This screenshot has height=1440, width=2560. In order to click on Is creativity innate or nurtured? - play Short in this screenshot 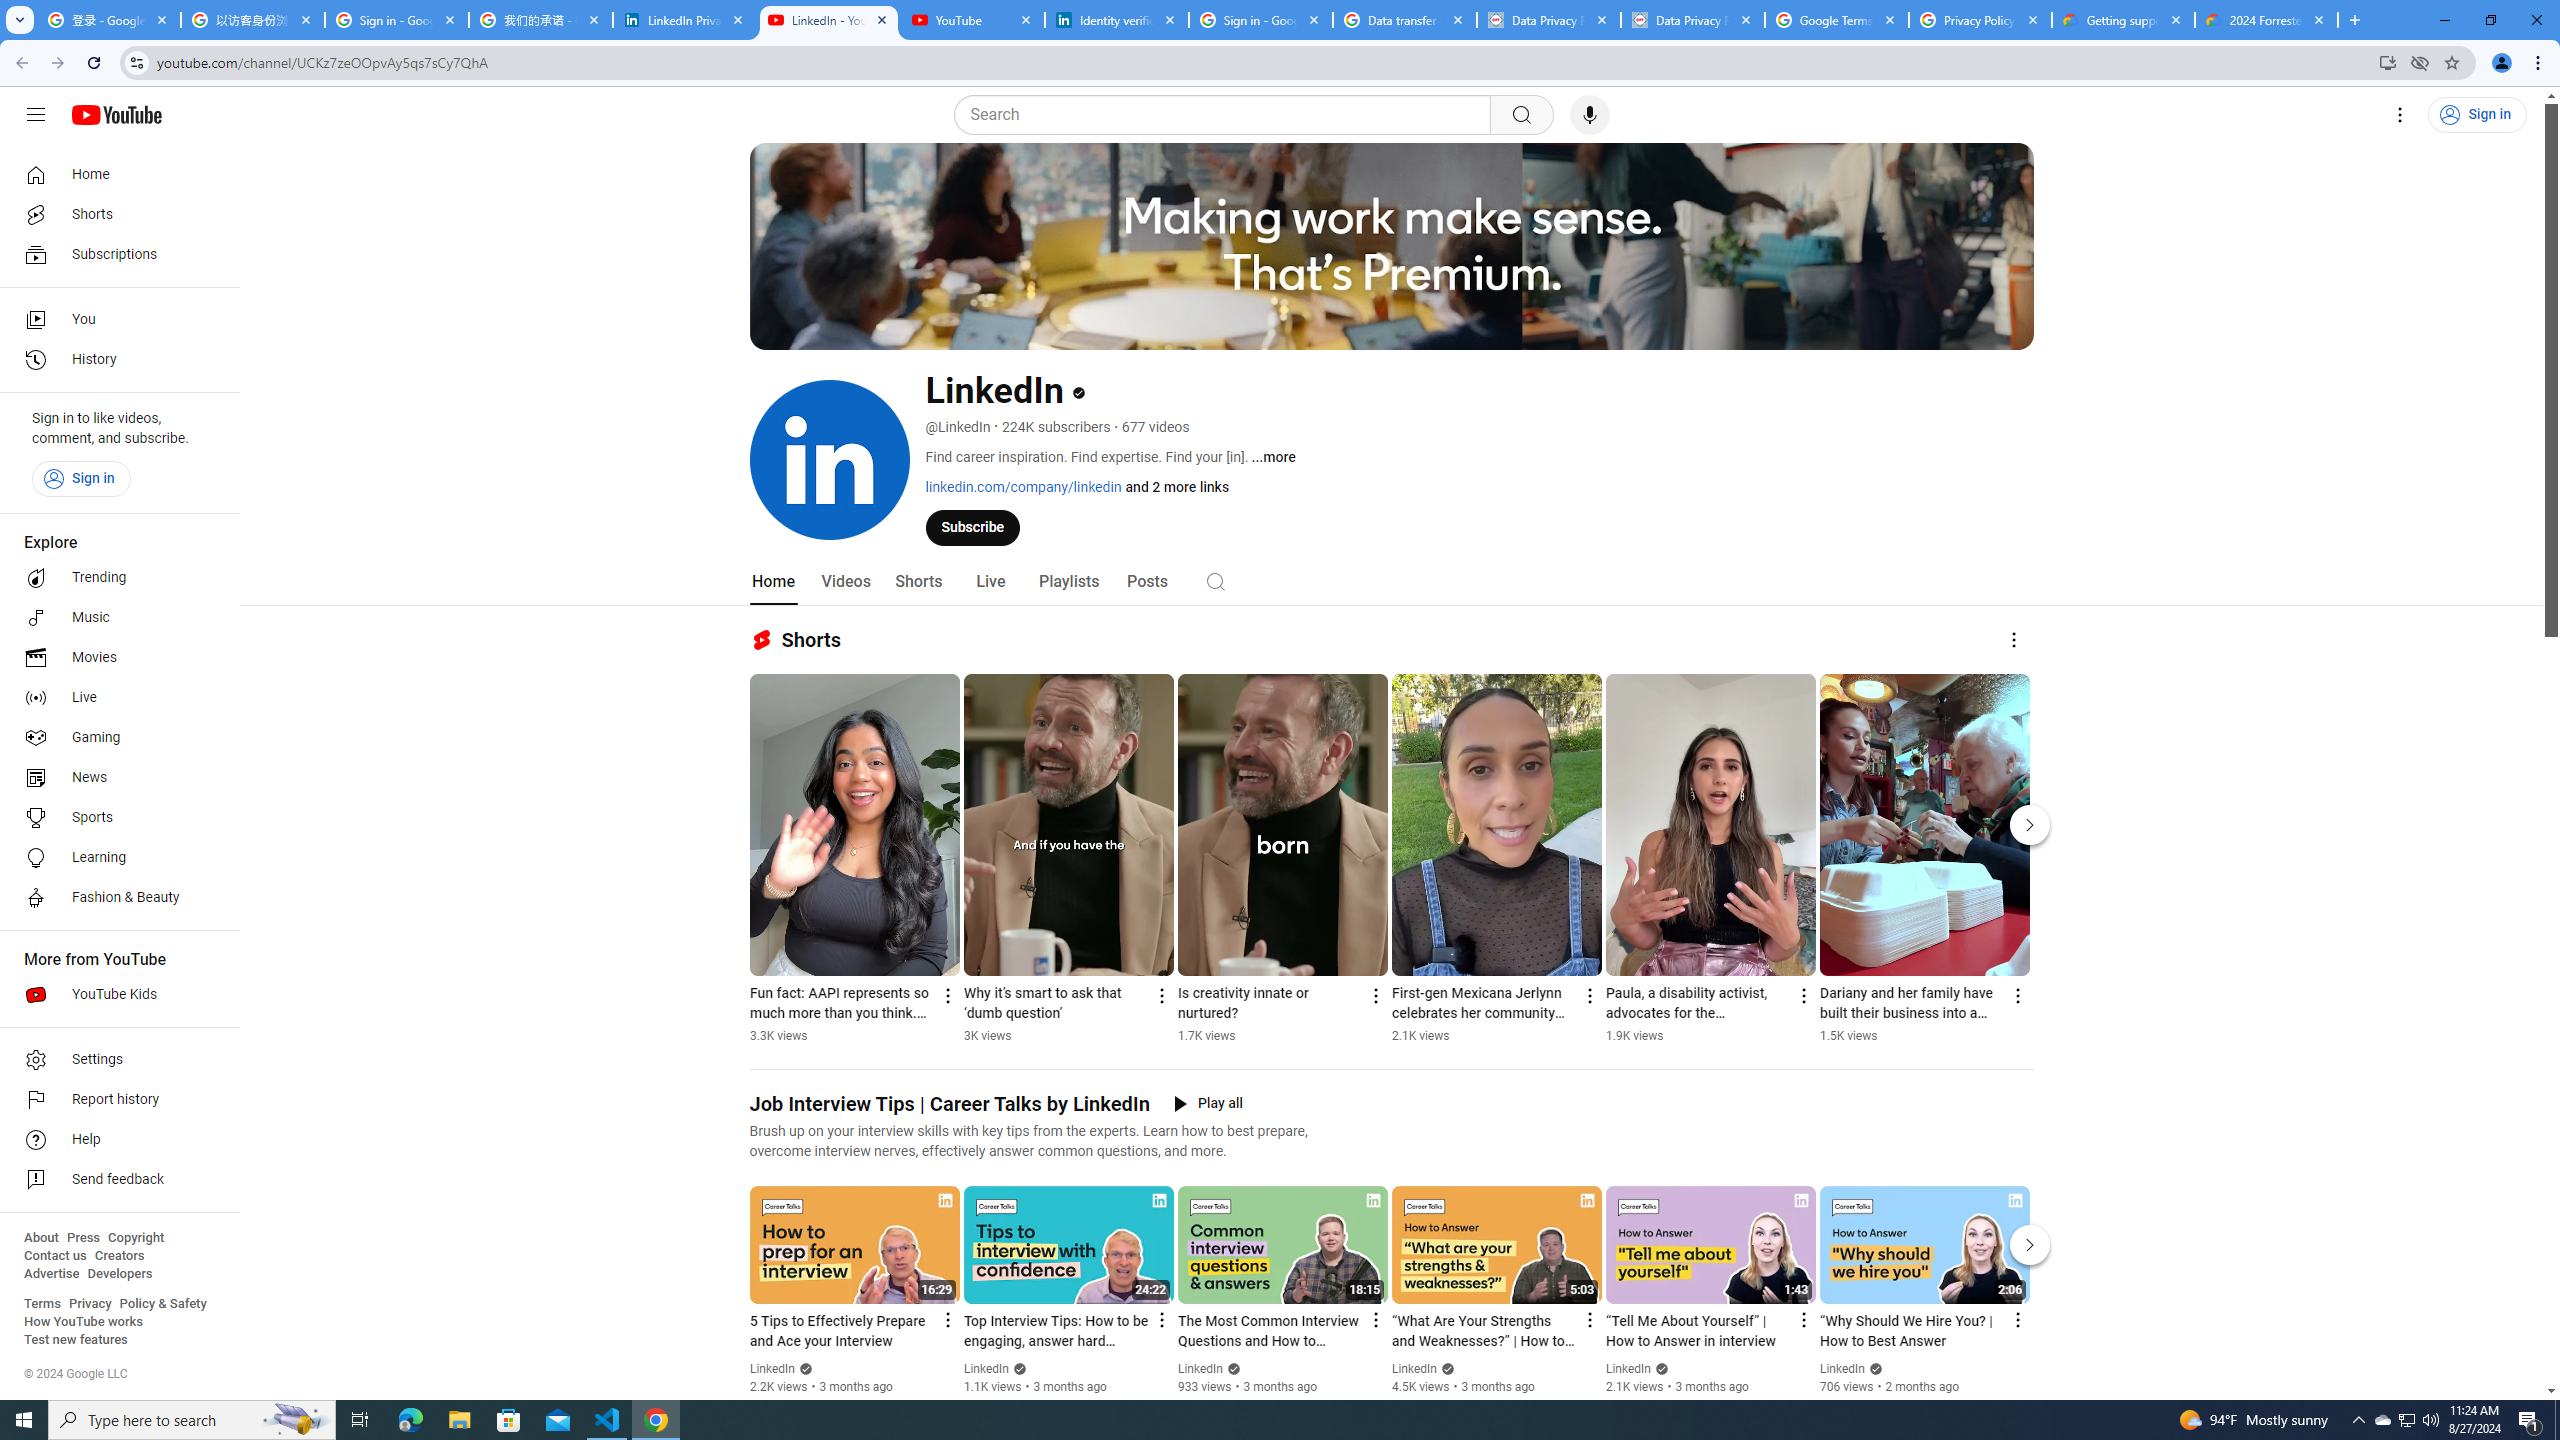, I will do `click(1270, 1004)`.